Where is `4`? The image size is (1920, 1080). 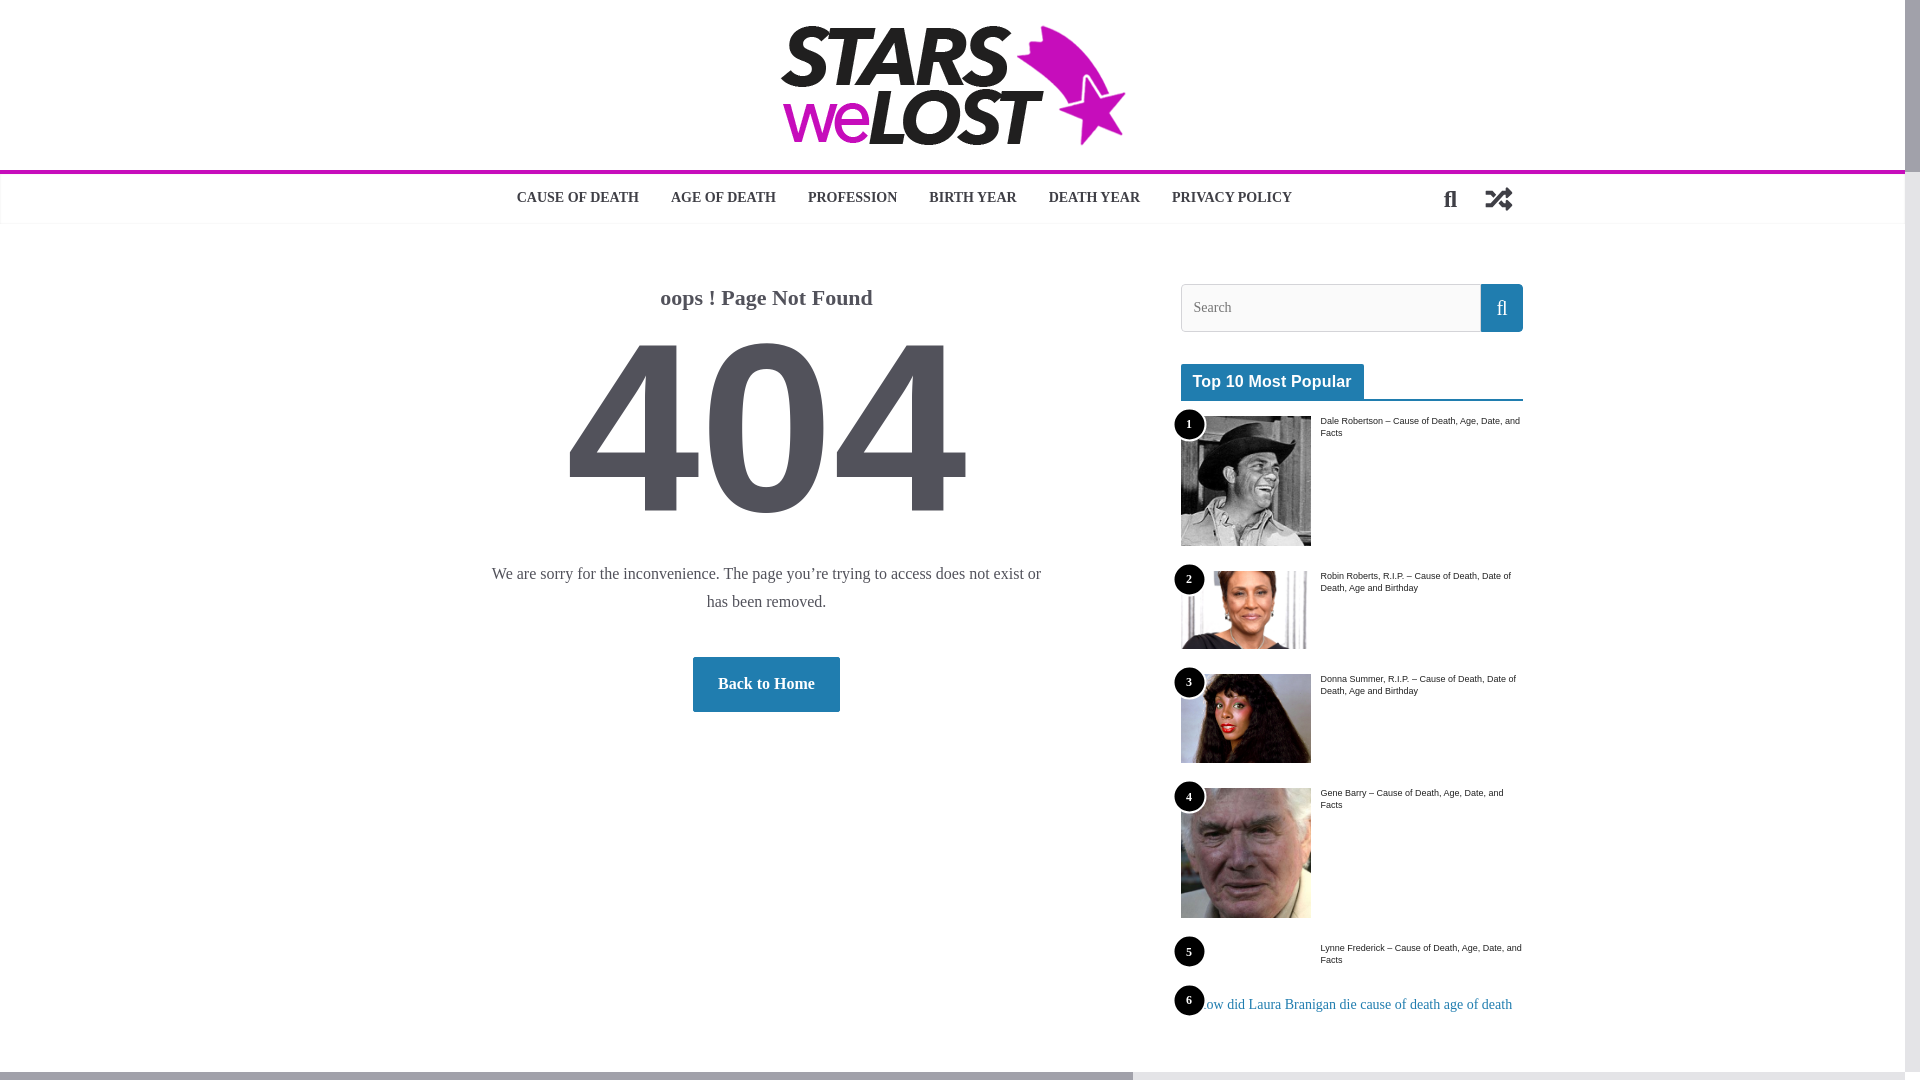 4 is located at coordinates (1244, 853).